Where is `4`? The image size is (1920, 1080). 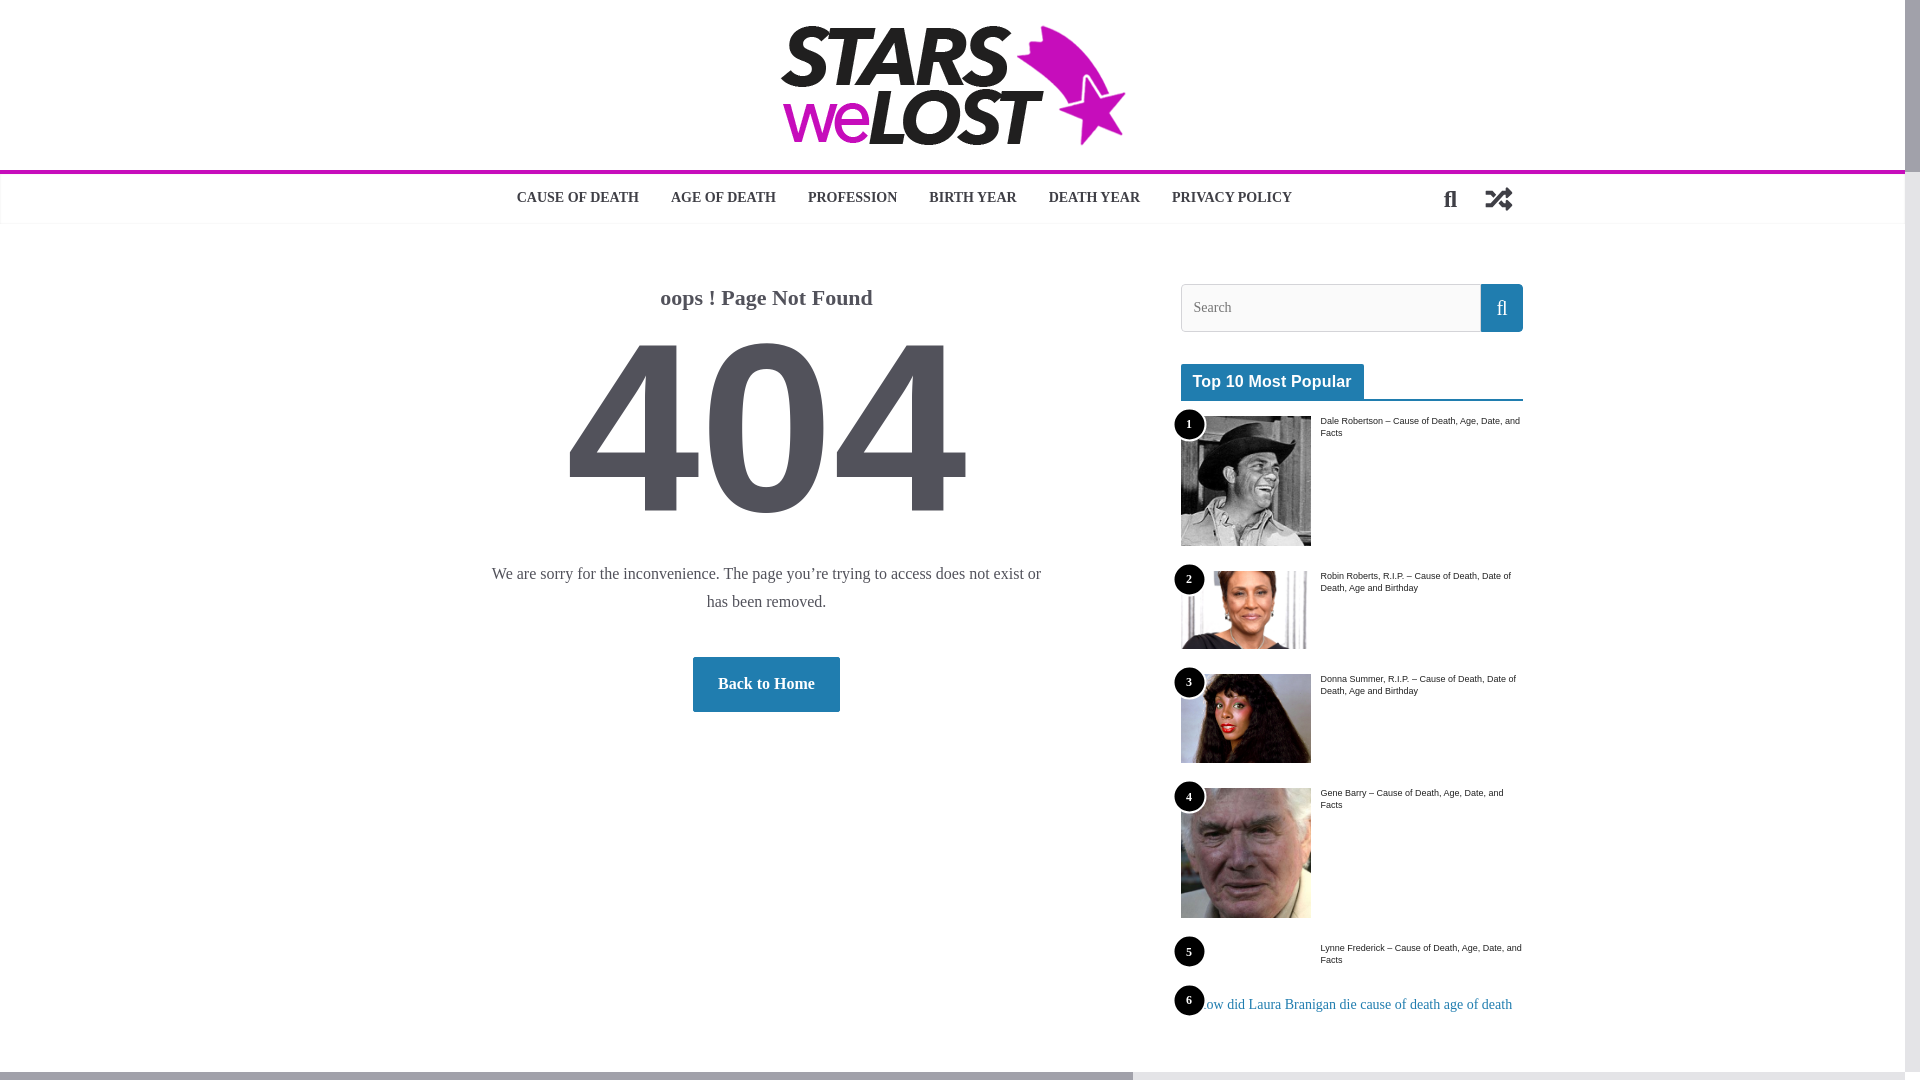 4 is located at coordinates (1244, 853).